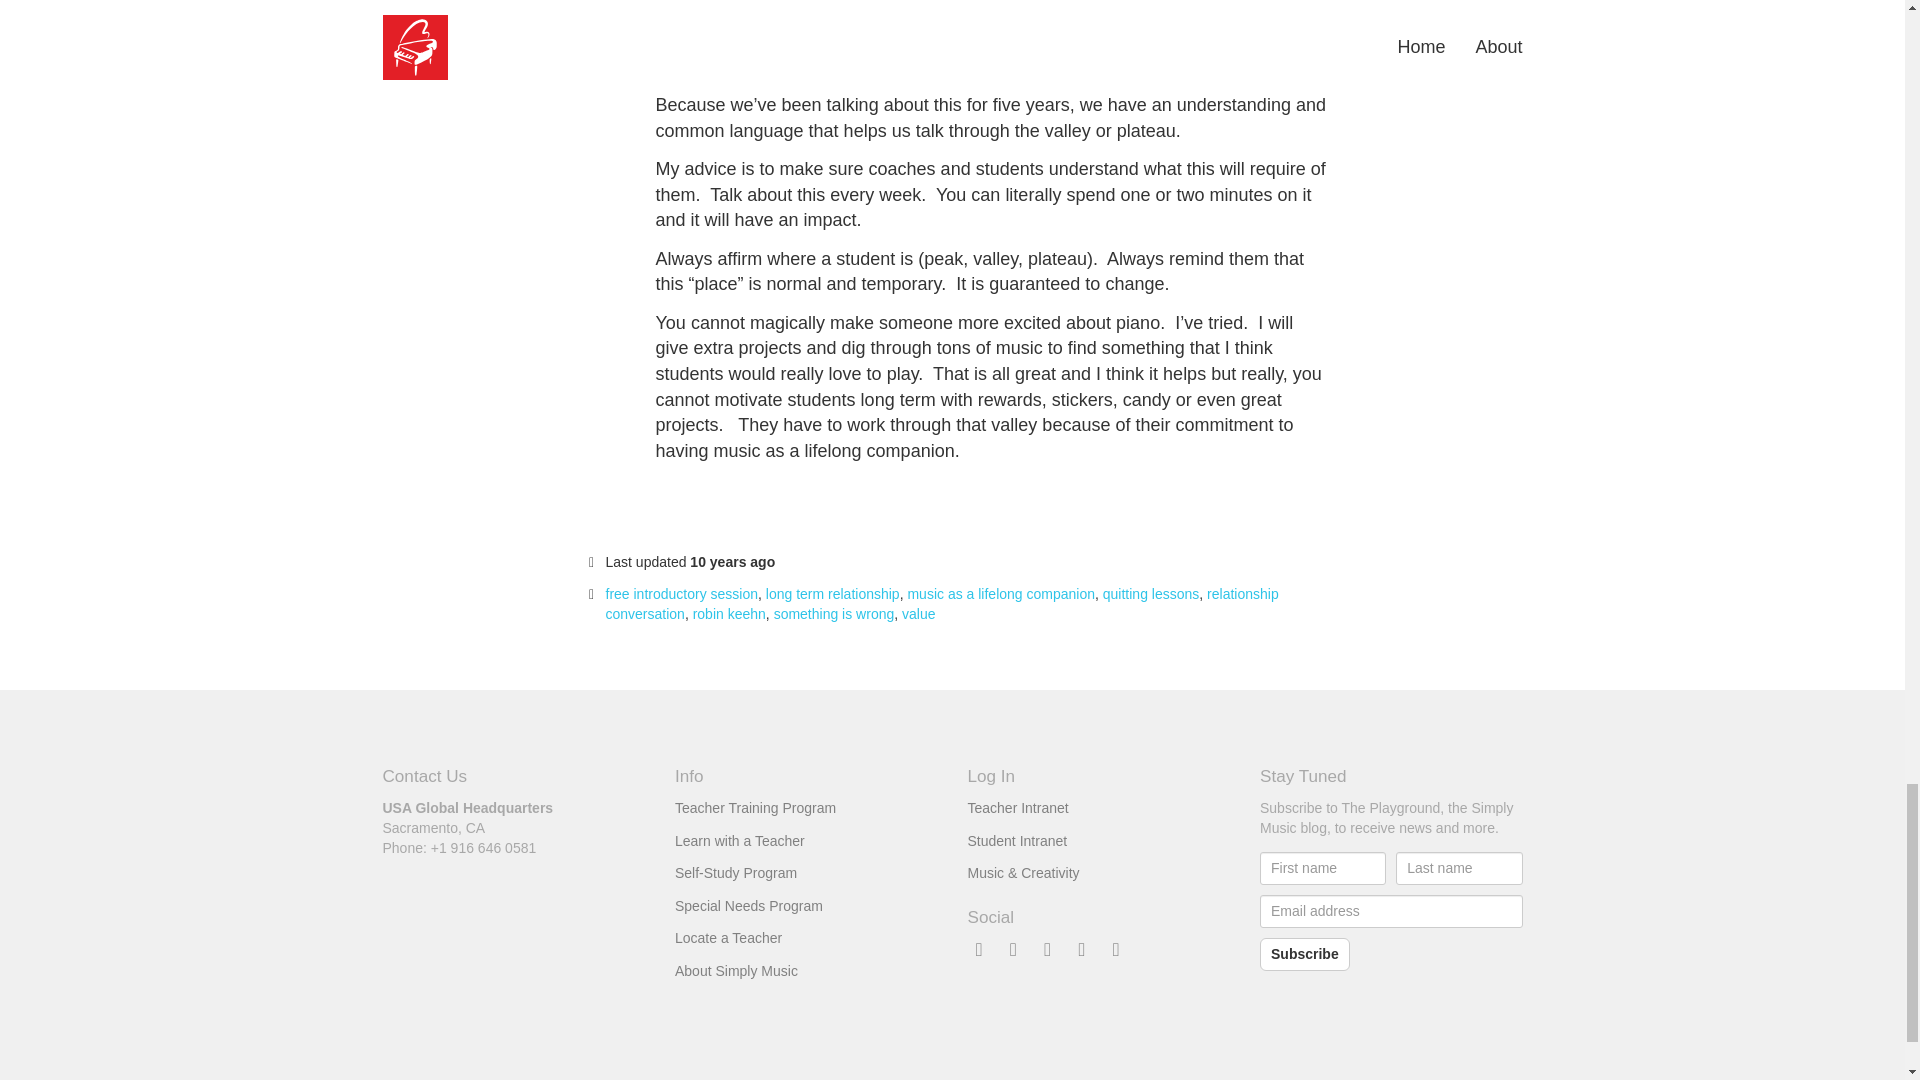 The height and width of the screenshot is (1080, 1920). What do you see at coordinates (728, 938) in the screenshot?
I see `Locate a Teacher` at bounding box center [728, 938].